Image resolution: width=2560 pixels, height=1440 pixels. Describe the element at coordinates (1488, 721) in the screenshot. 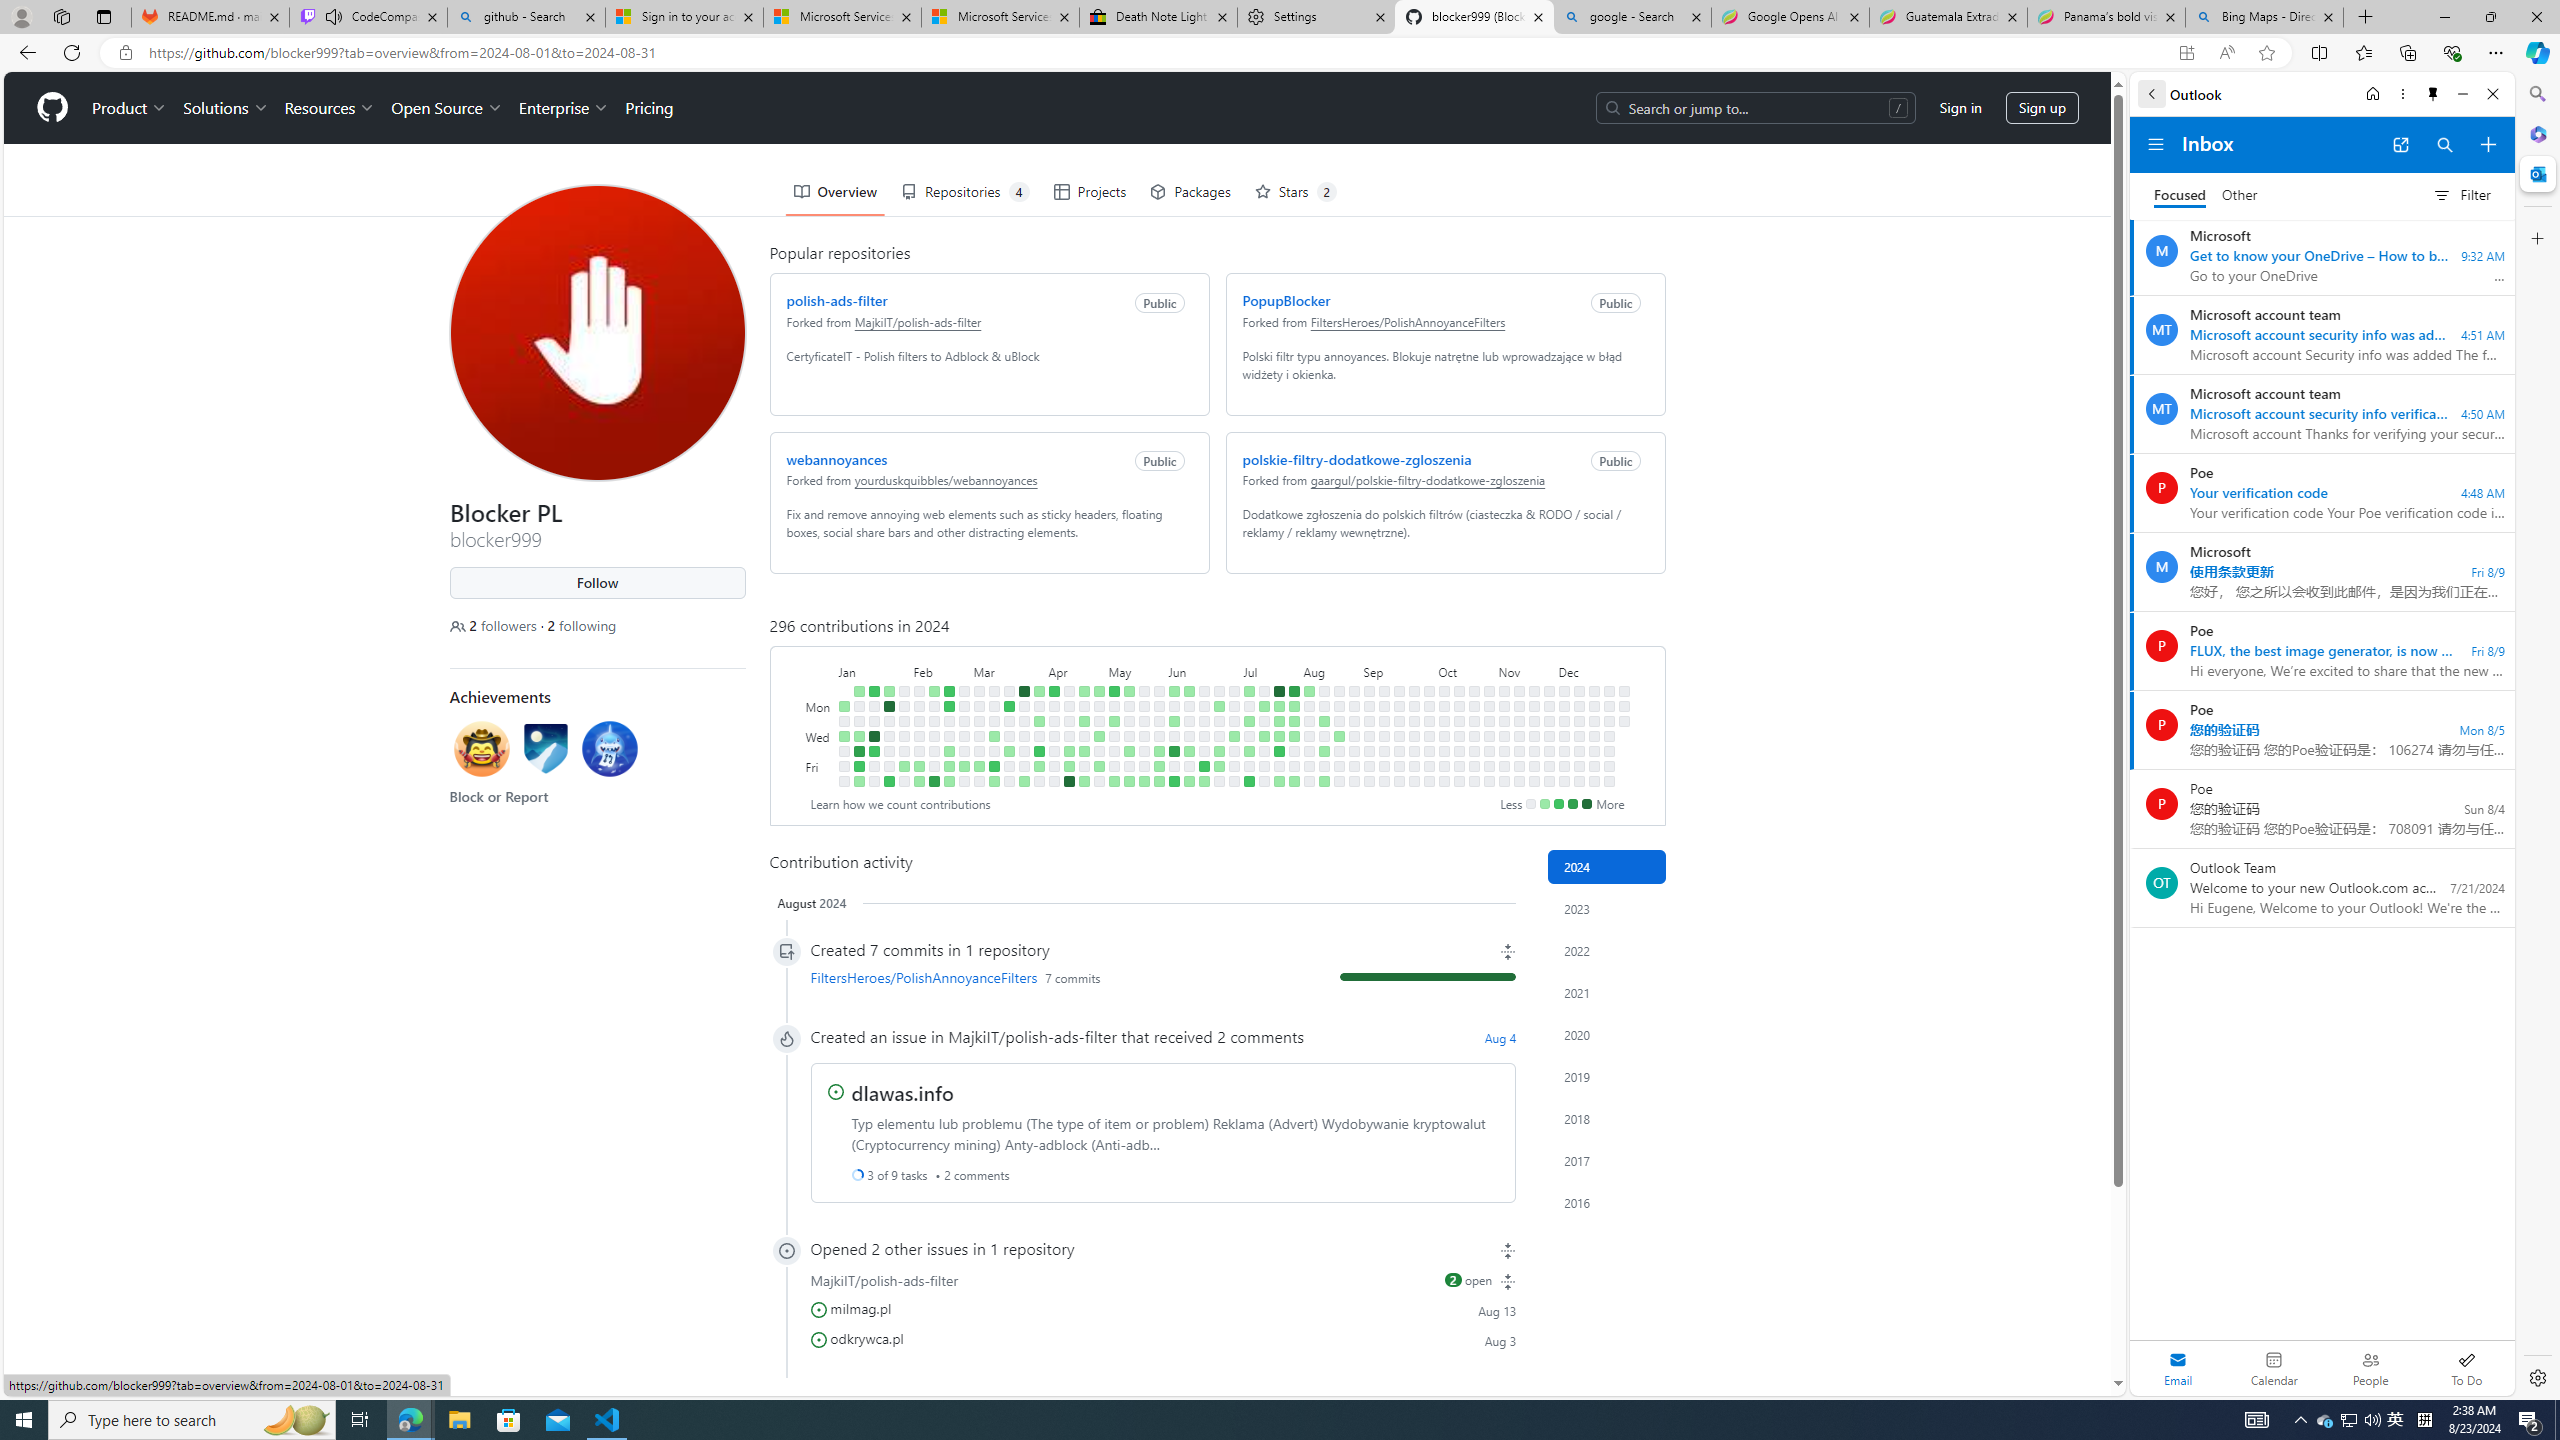

I see `No contributions on October 29th.` at that location.